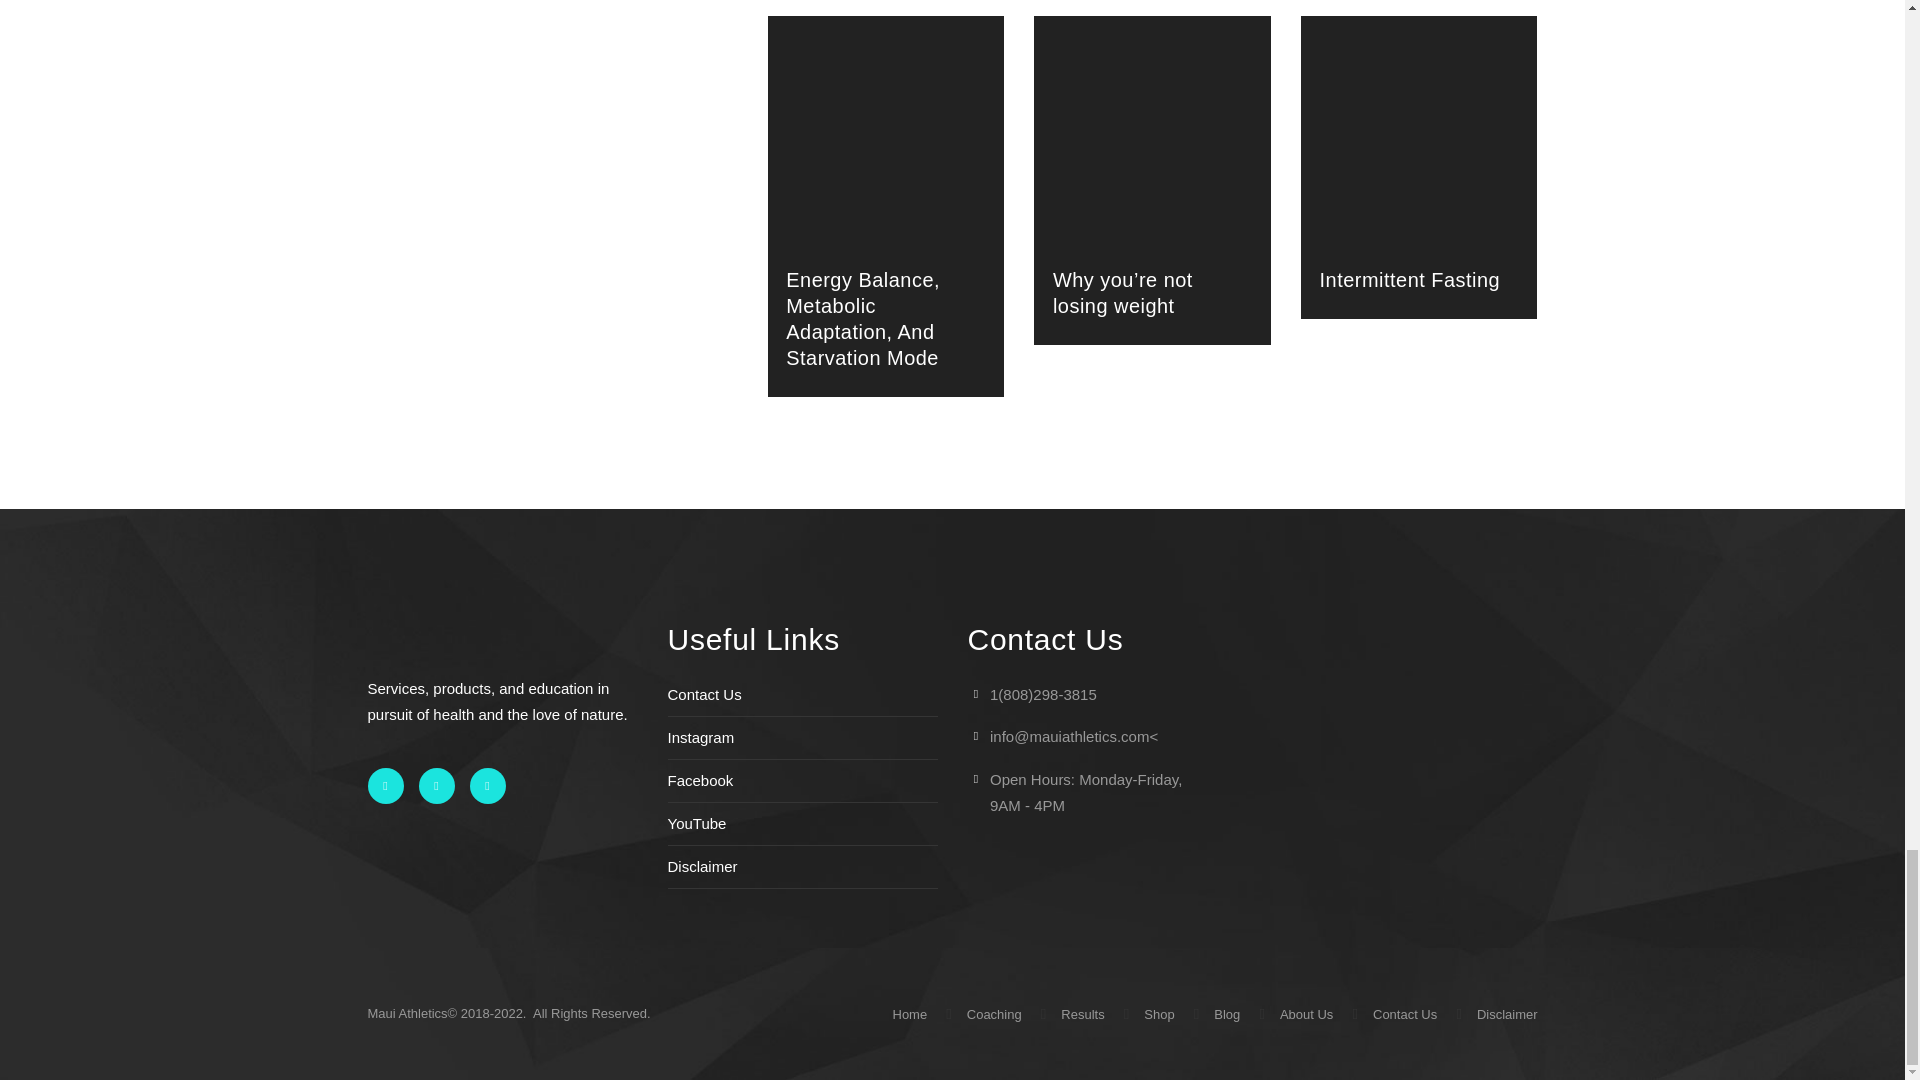 The width and height of the screenshot is (1920, 1080). I want to click on Energy Balance, Metabolic Adaptation, And Starvation Mode, so click(862, 318).